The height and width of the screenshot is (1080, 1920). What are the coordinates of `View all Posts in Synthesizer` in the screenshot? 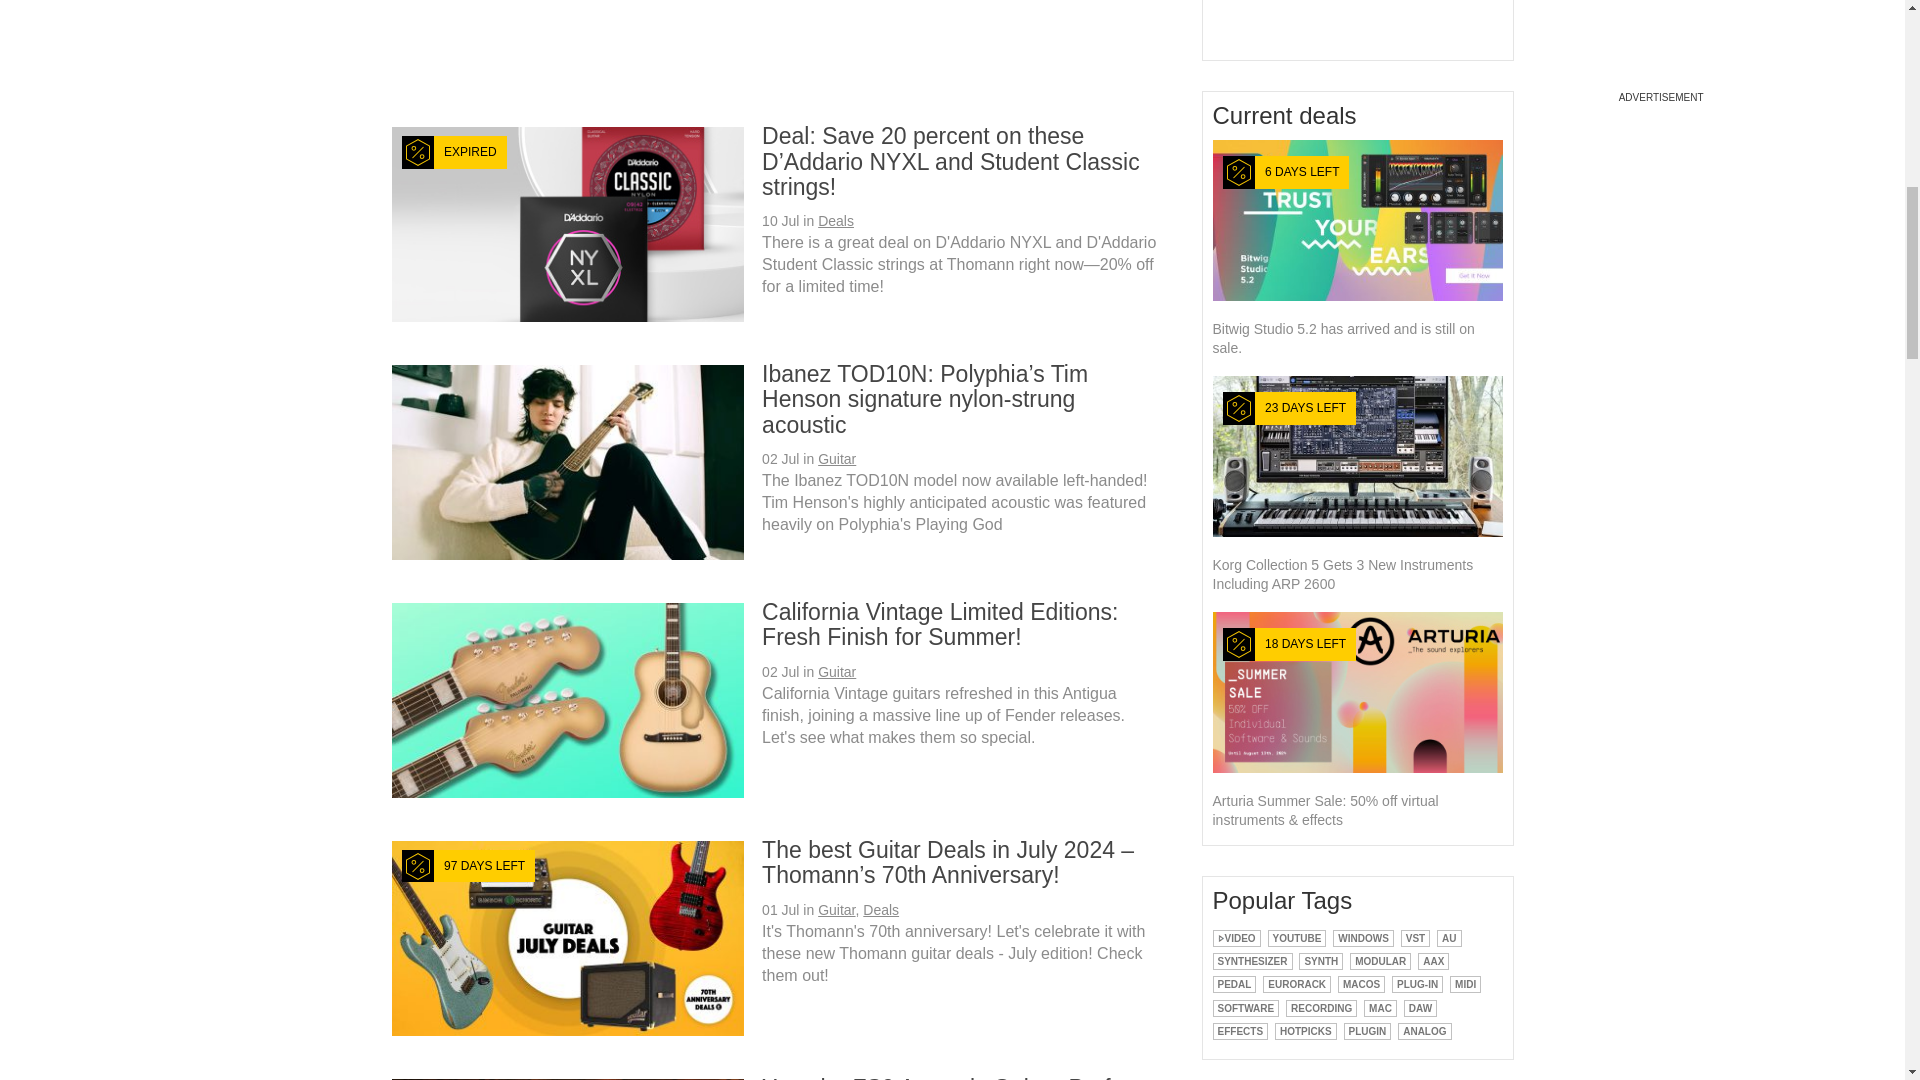 It's located at (1252, 960).